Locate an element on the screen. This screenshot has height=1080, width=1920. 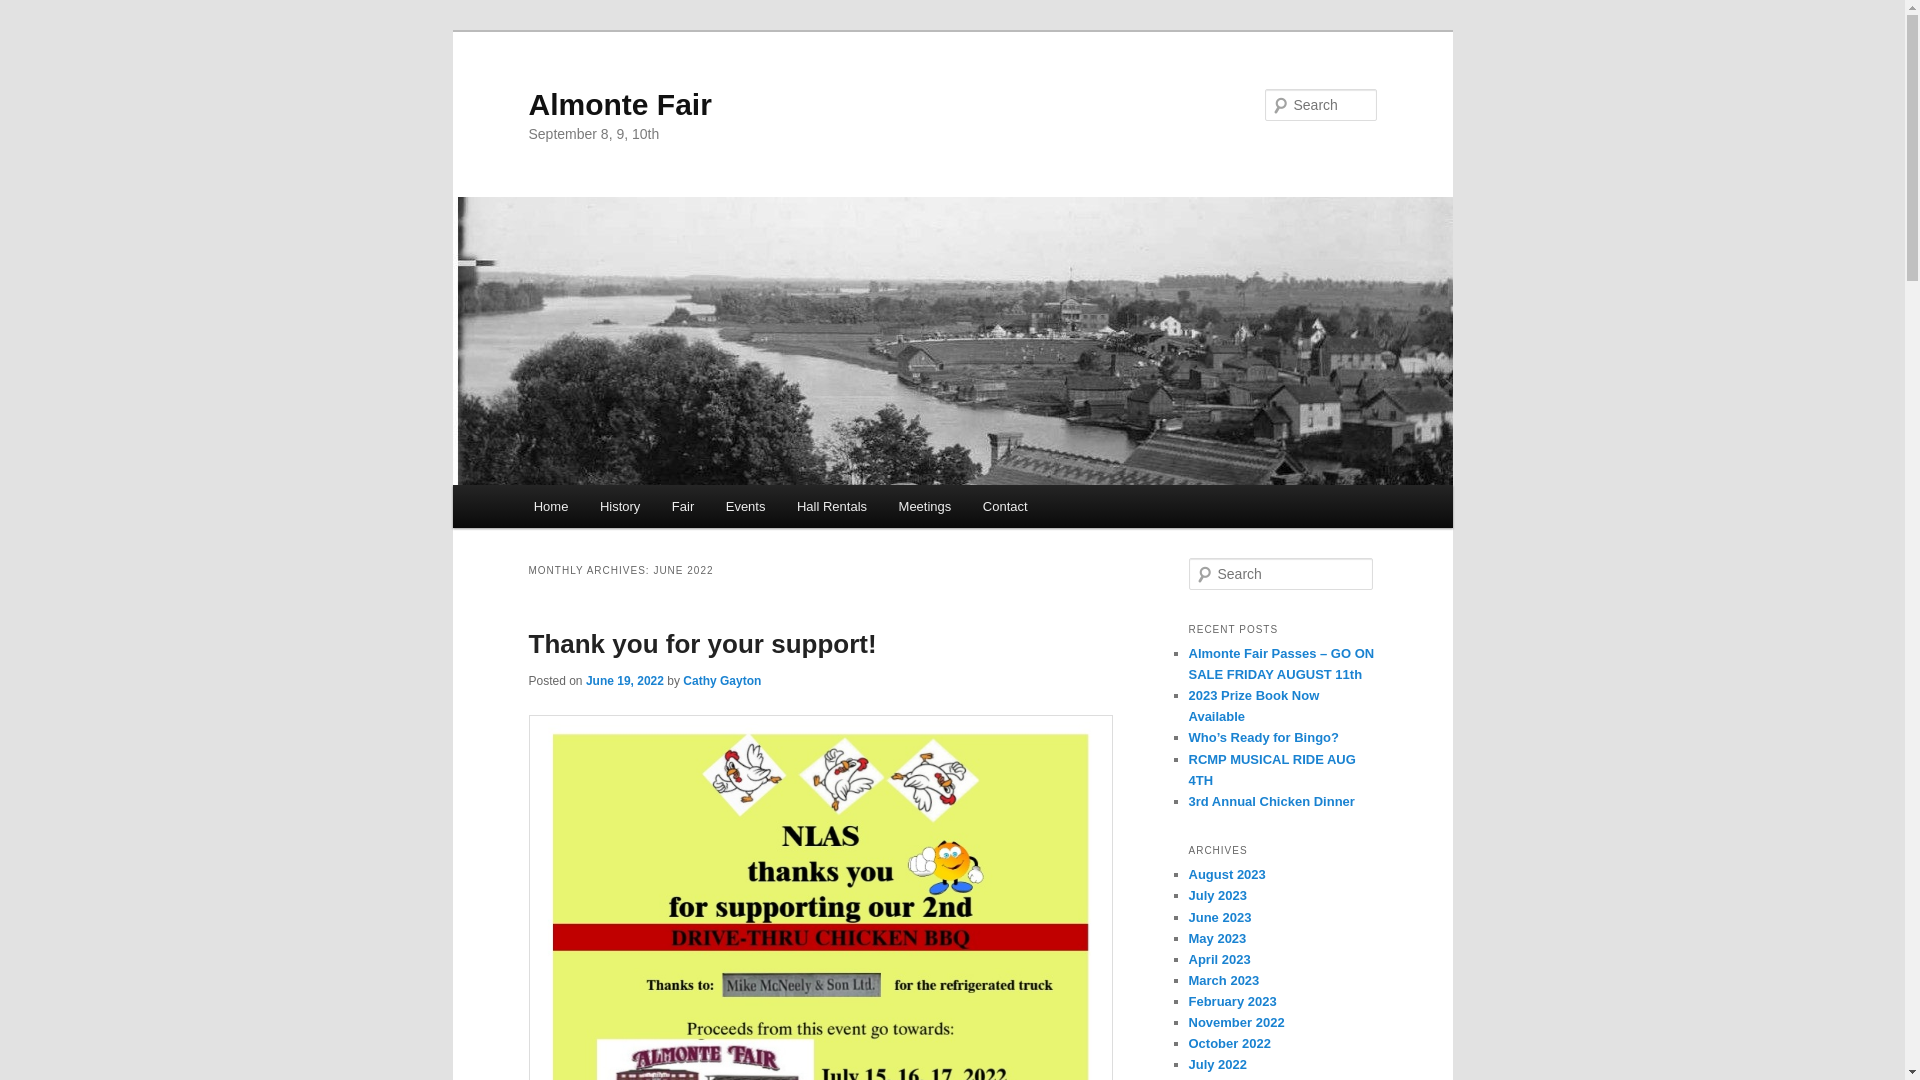
Almonte Fair is located at coordinates (620, 104).